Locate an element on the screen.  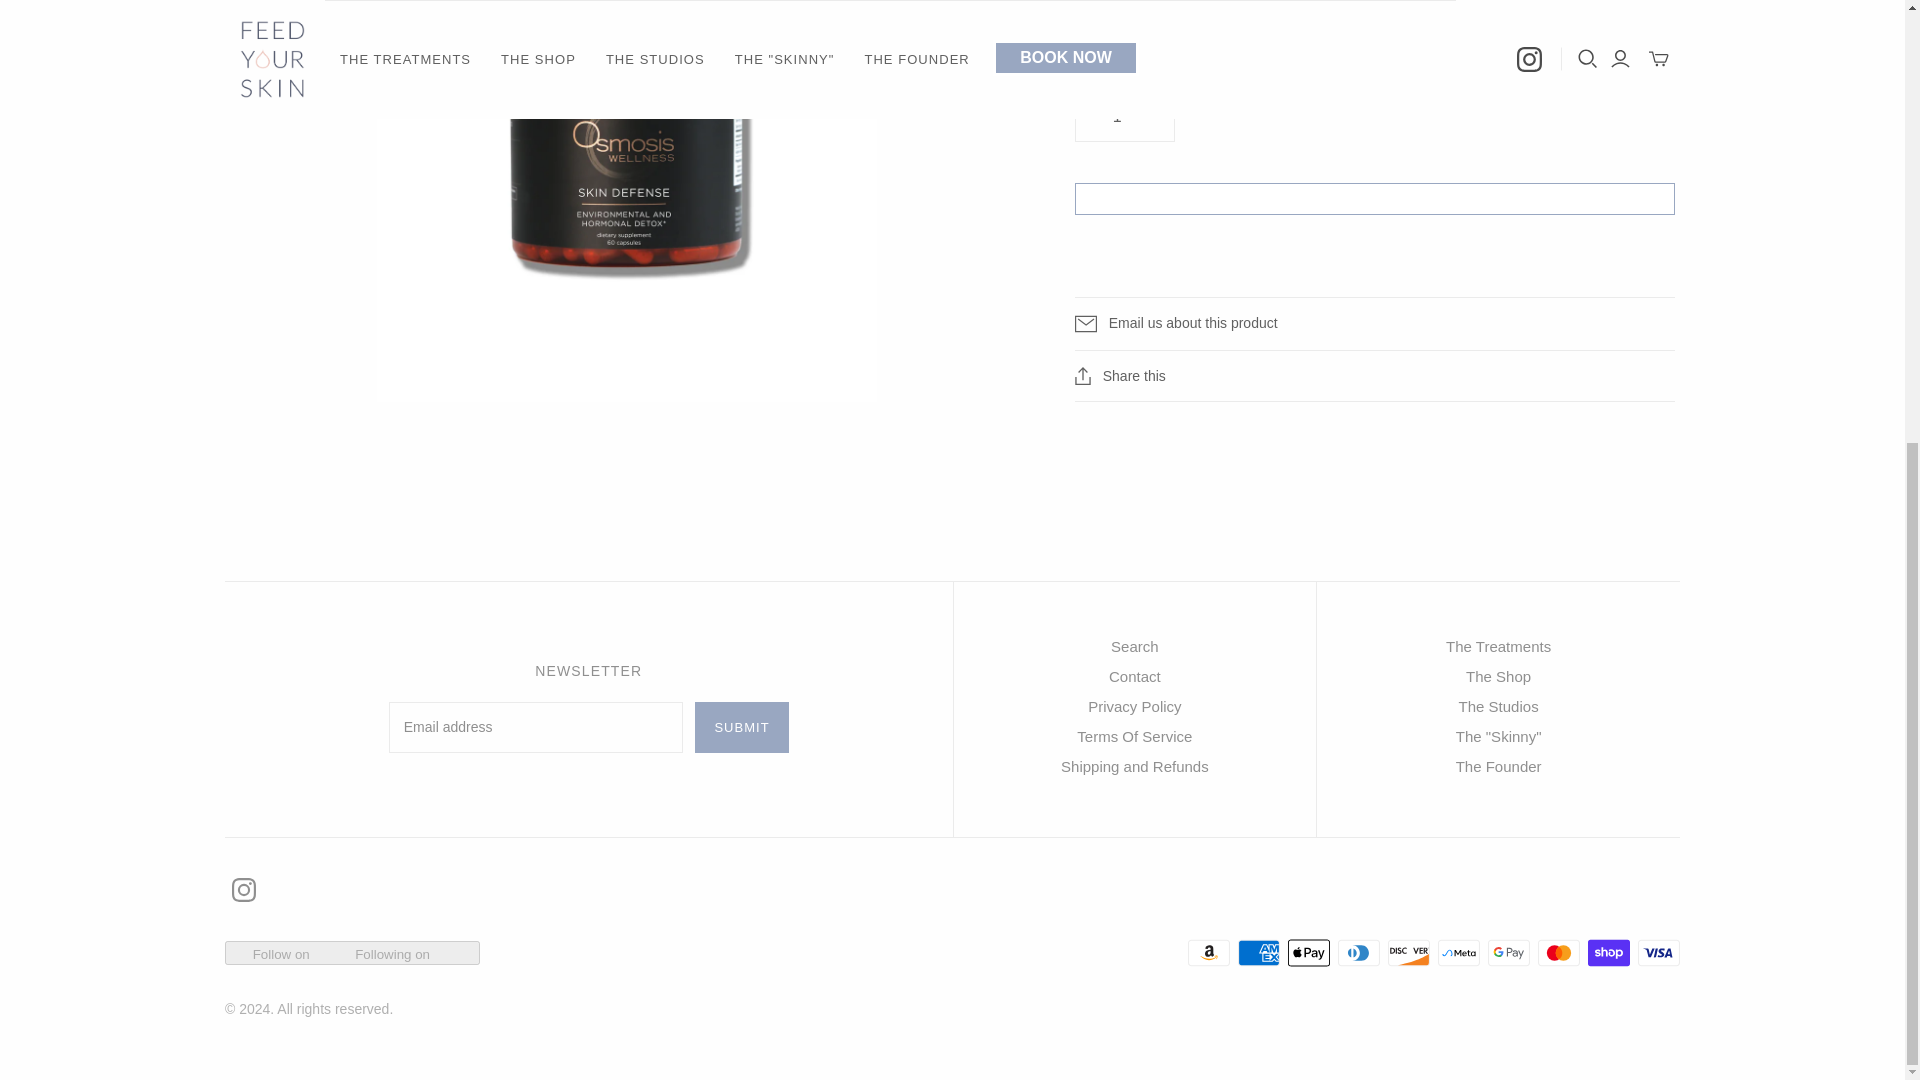
Mastercard is located at coordinates (1558, 952).